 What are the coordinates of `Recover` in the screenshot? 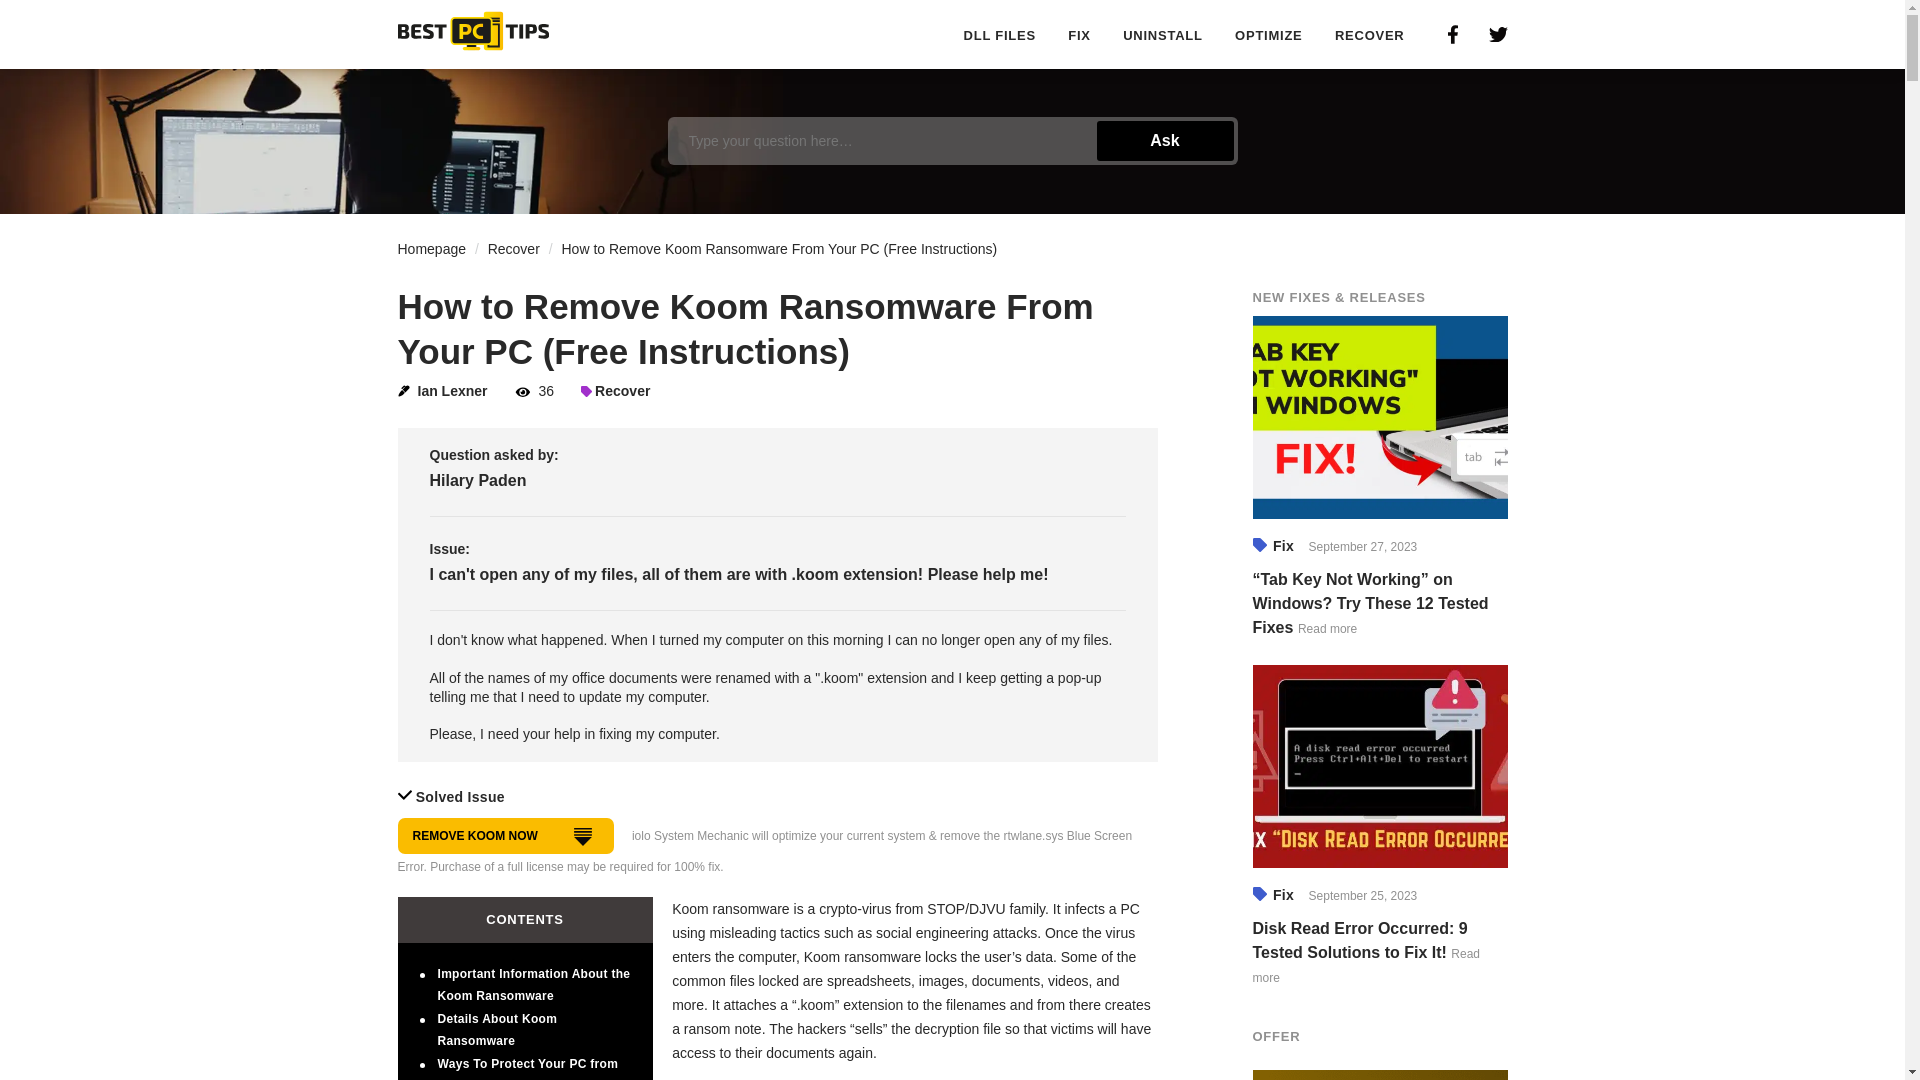 It's located at (513, 248).